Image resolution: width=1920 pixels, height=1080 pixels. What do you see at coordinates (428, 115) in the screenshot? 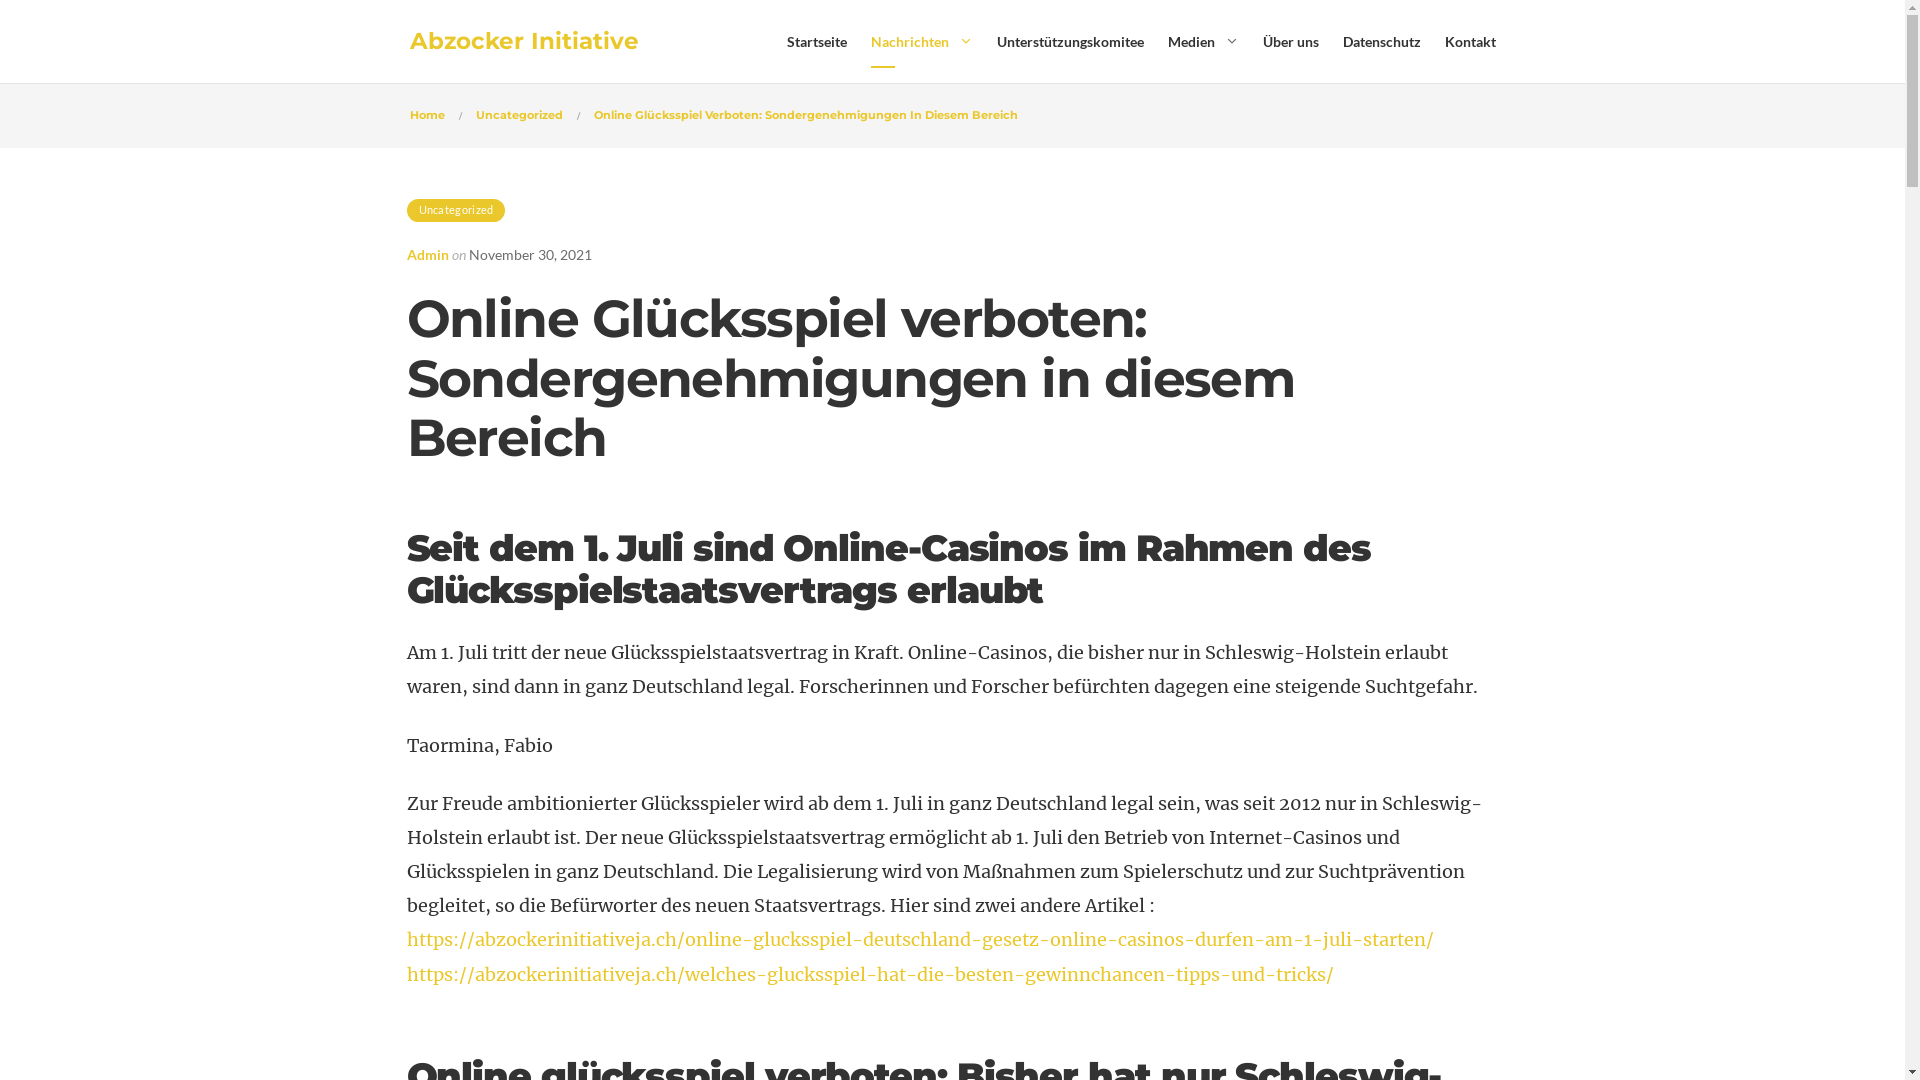
I see `Home` at bounding box center [428, 115].